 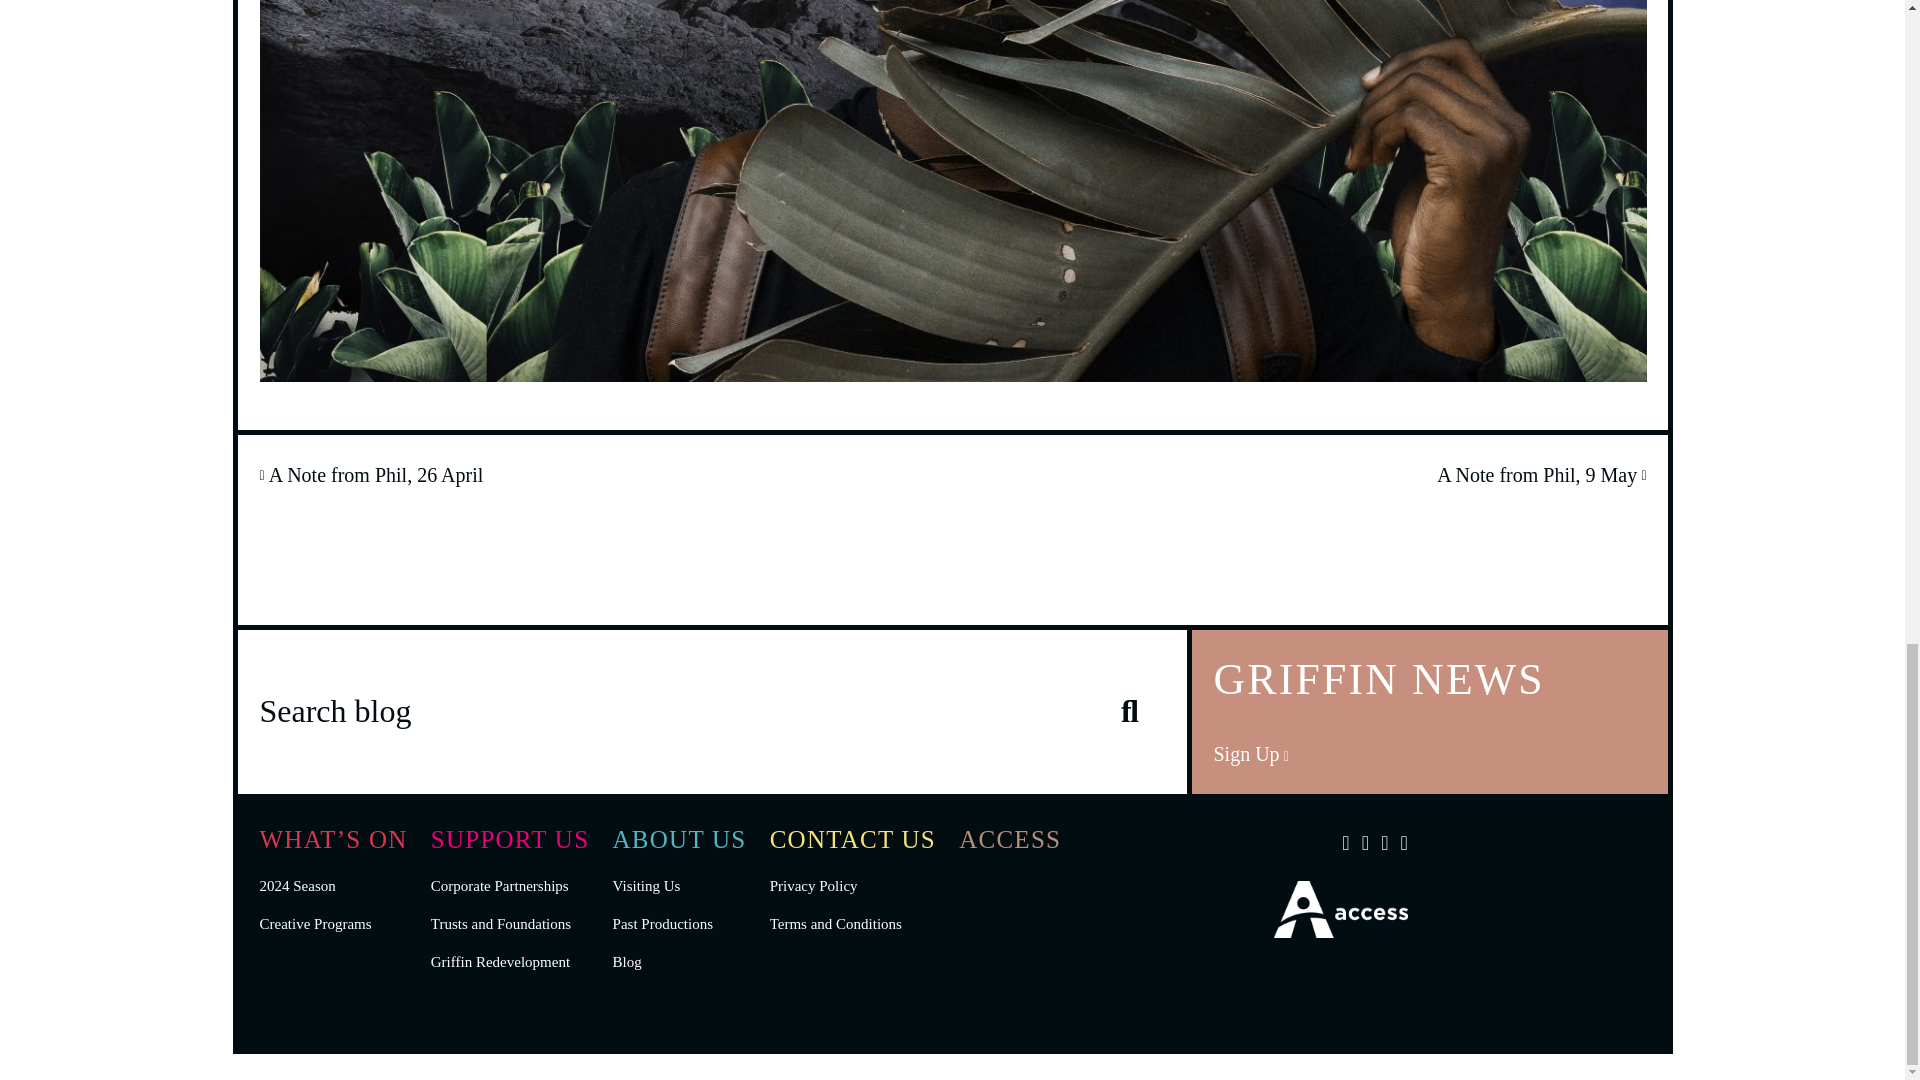 What do you see at coordinates (298, 886) in the screenshot?
I see `2024 Season` at bounding box center [298, 886].